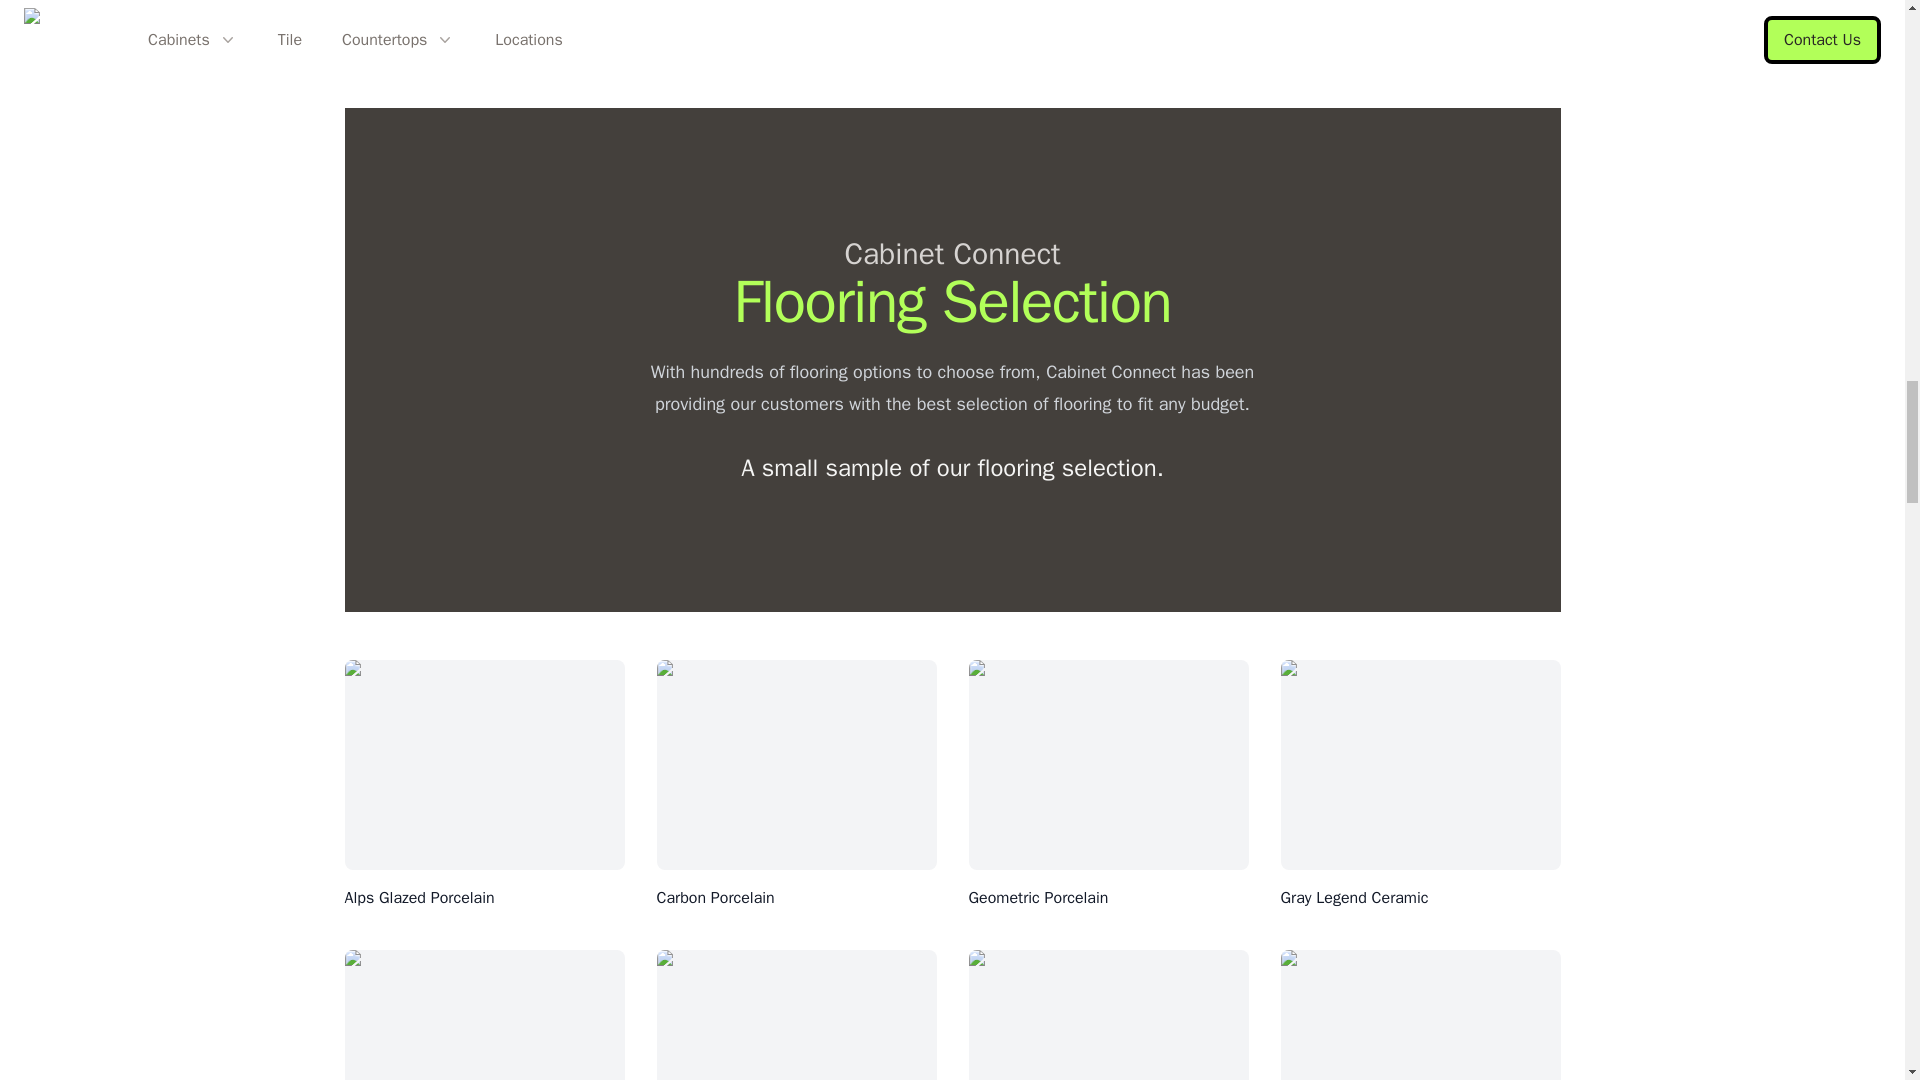  I want to click on White Cream Chevron Mosaic Marble, so click(786, 32).